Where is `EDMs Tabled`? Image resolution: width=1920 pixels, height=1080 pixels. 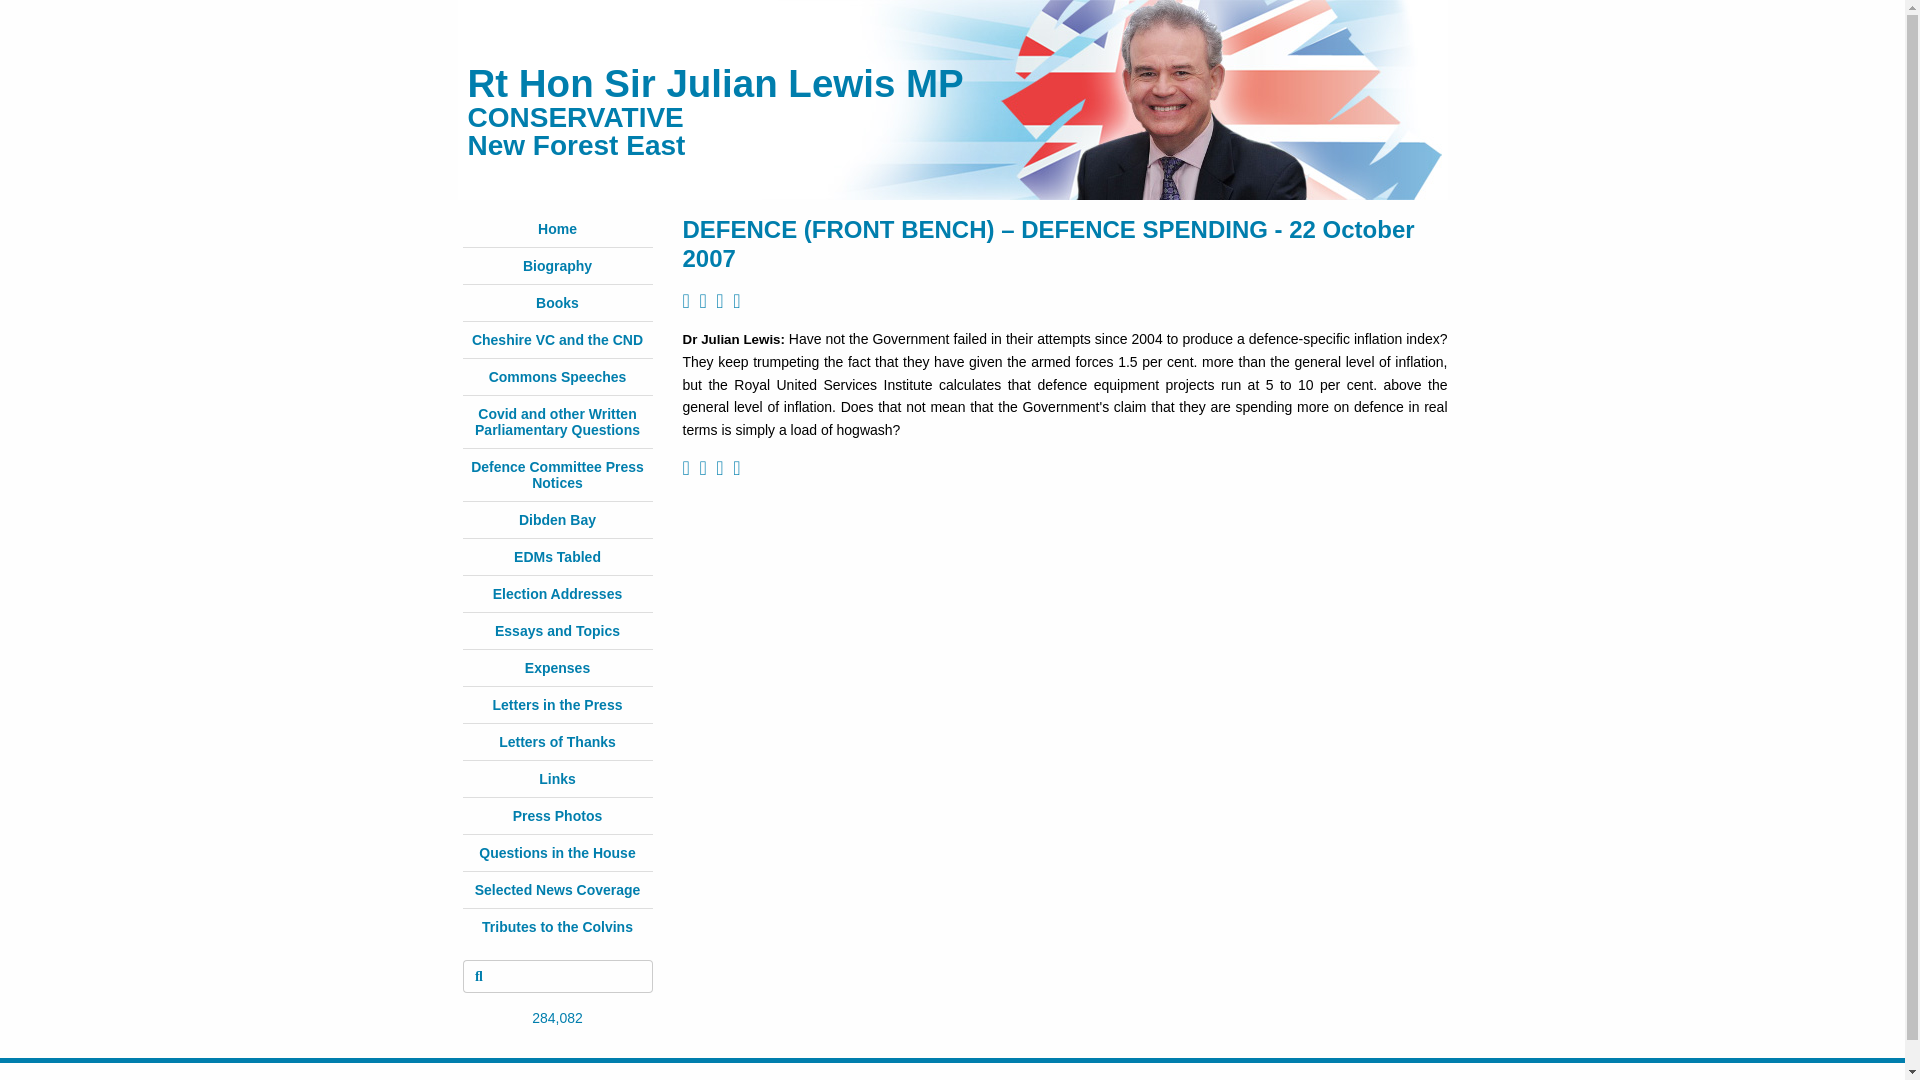 EDMs Tabled is located at coordinates (557, 556).